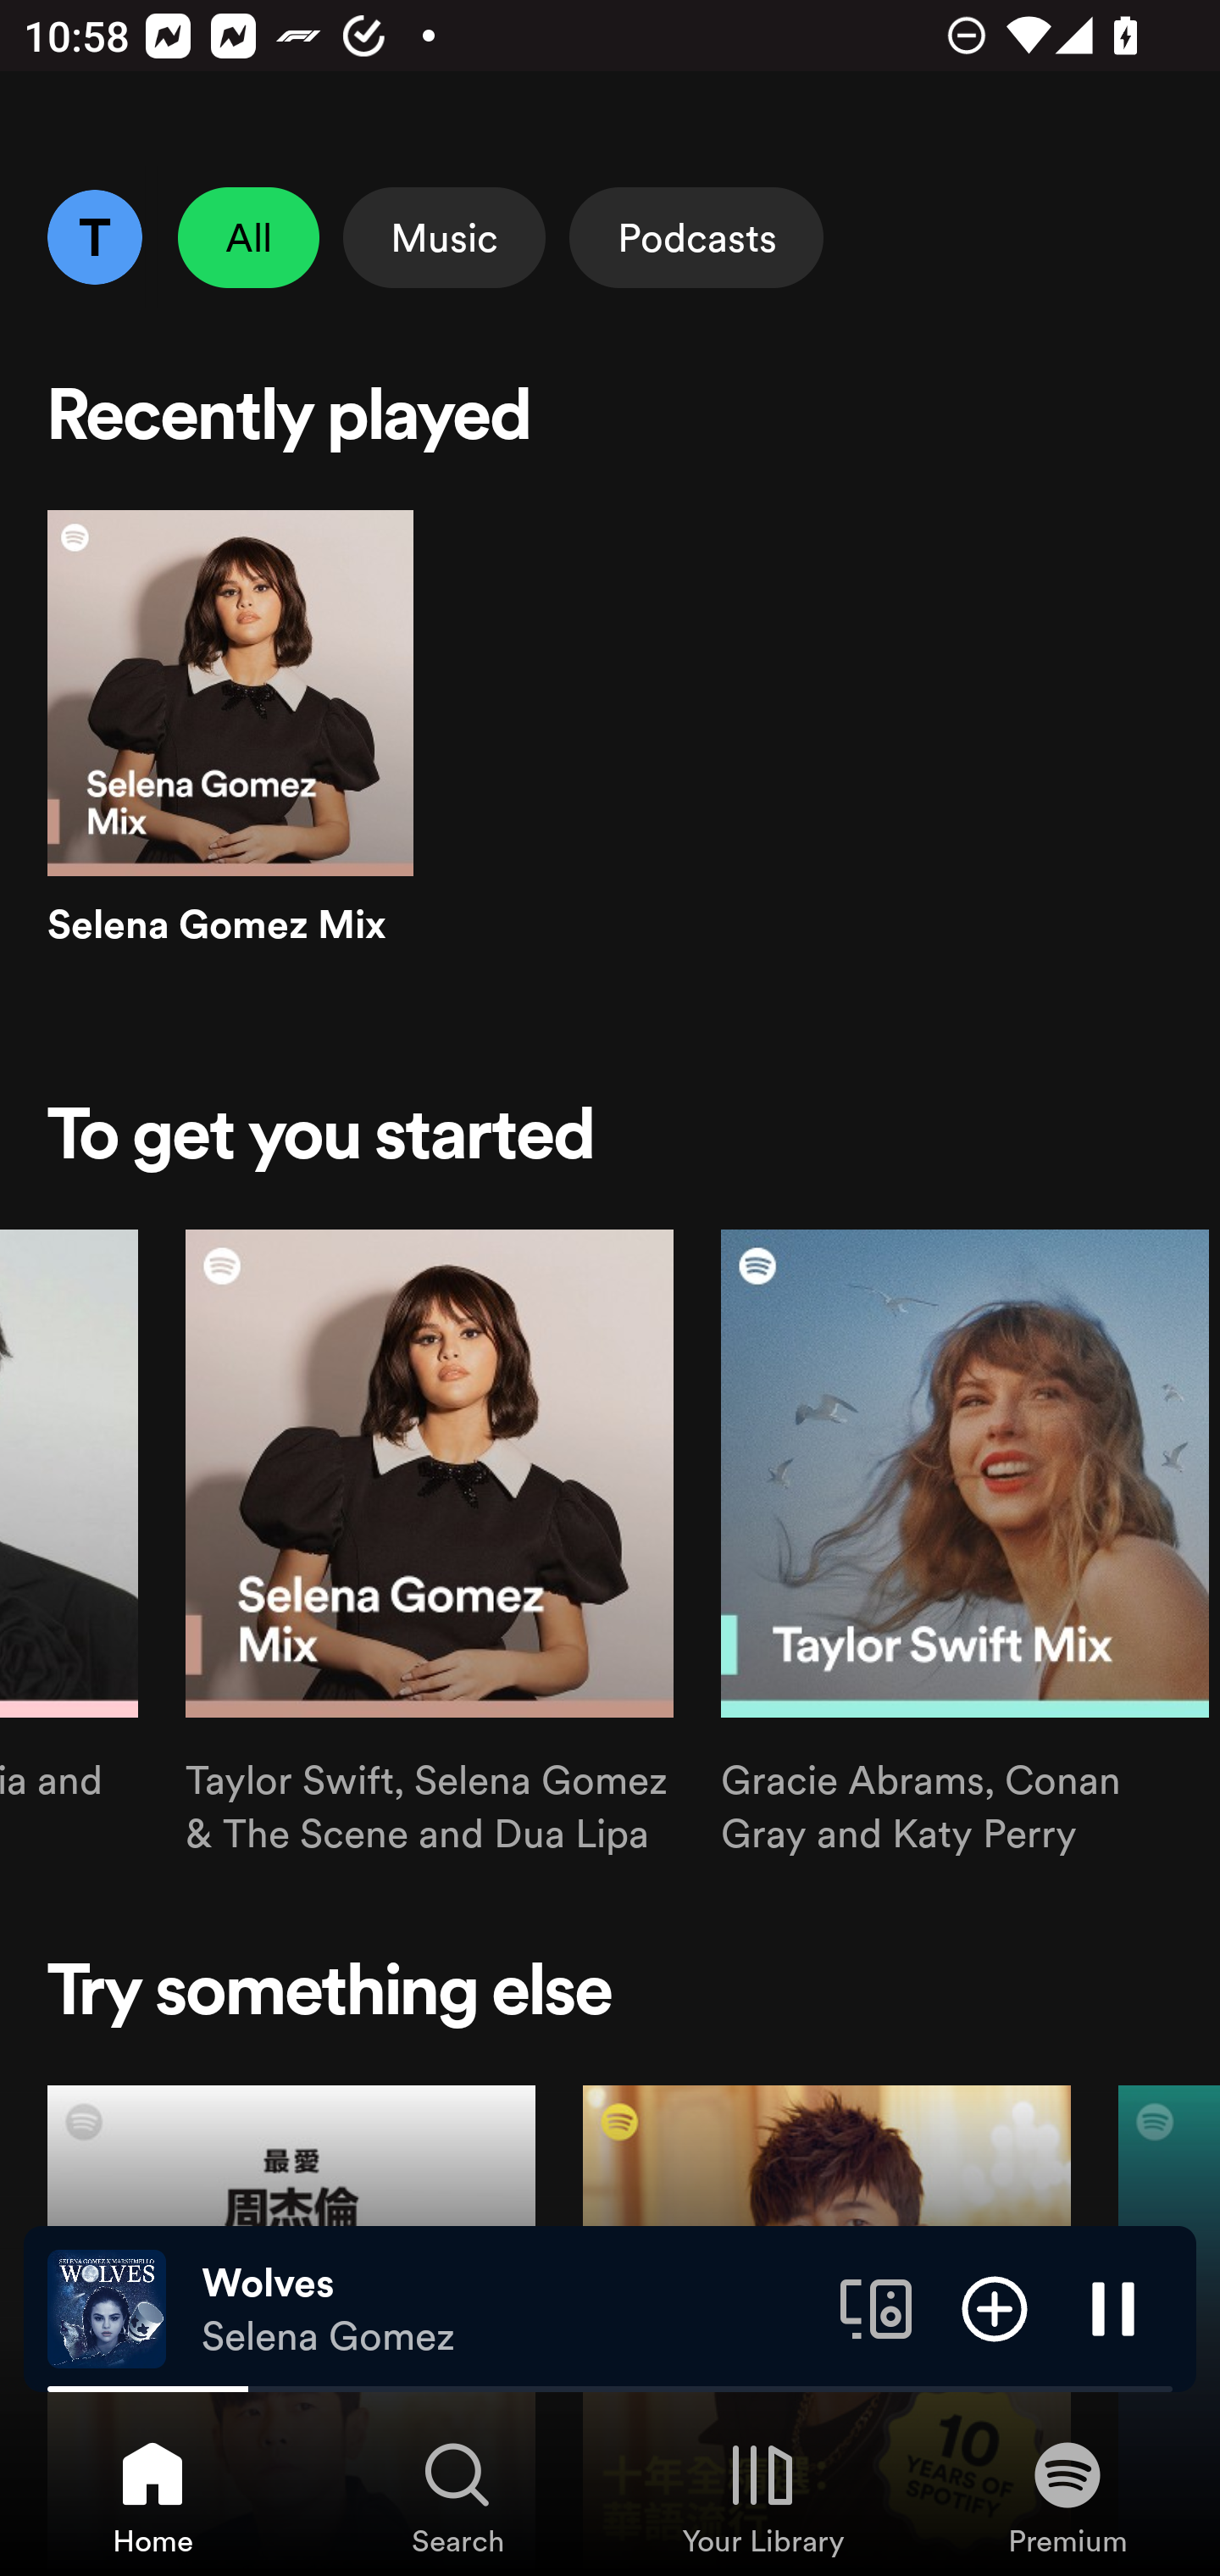  I want to click on Wolves Selena Gomez, so click(508, 2309).